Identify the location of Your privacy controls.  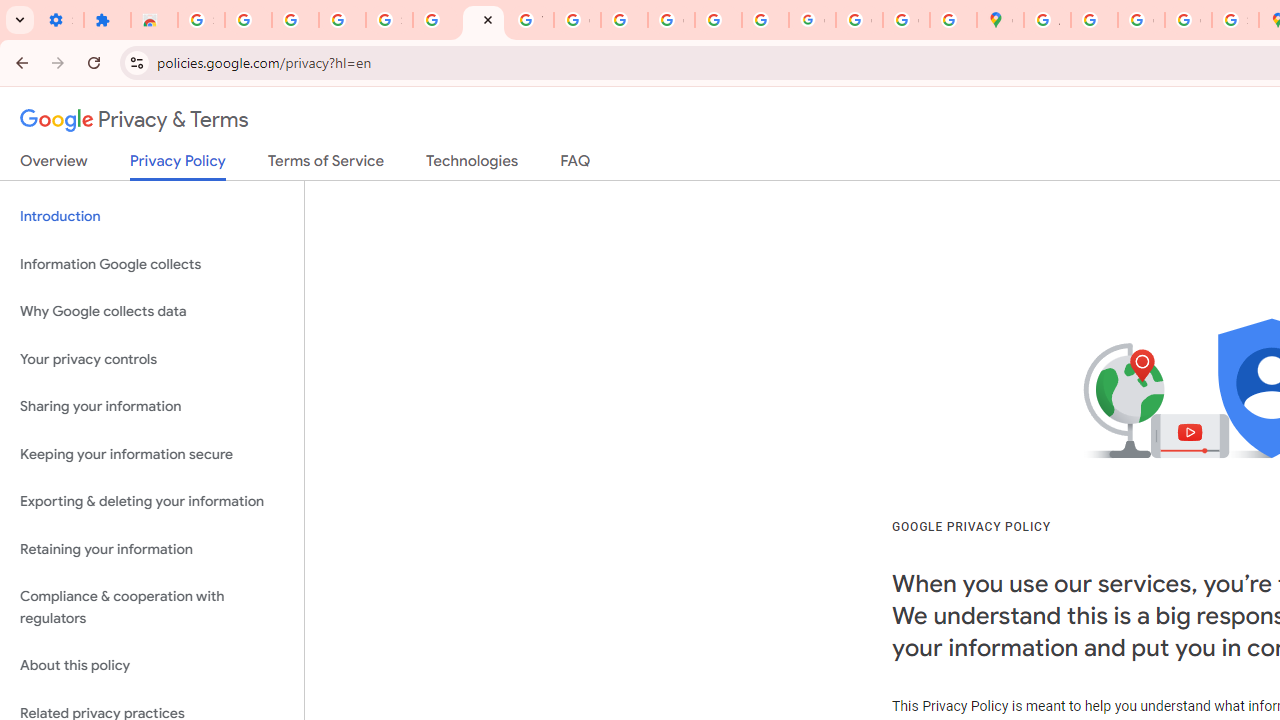
(152, 358).